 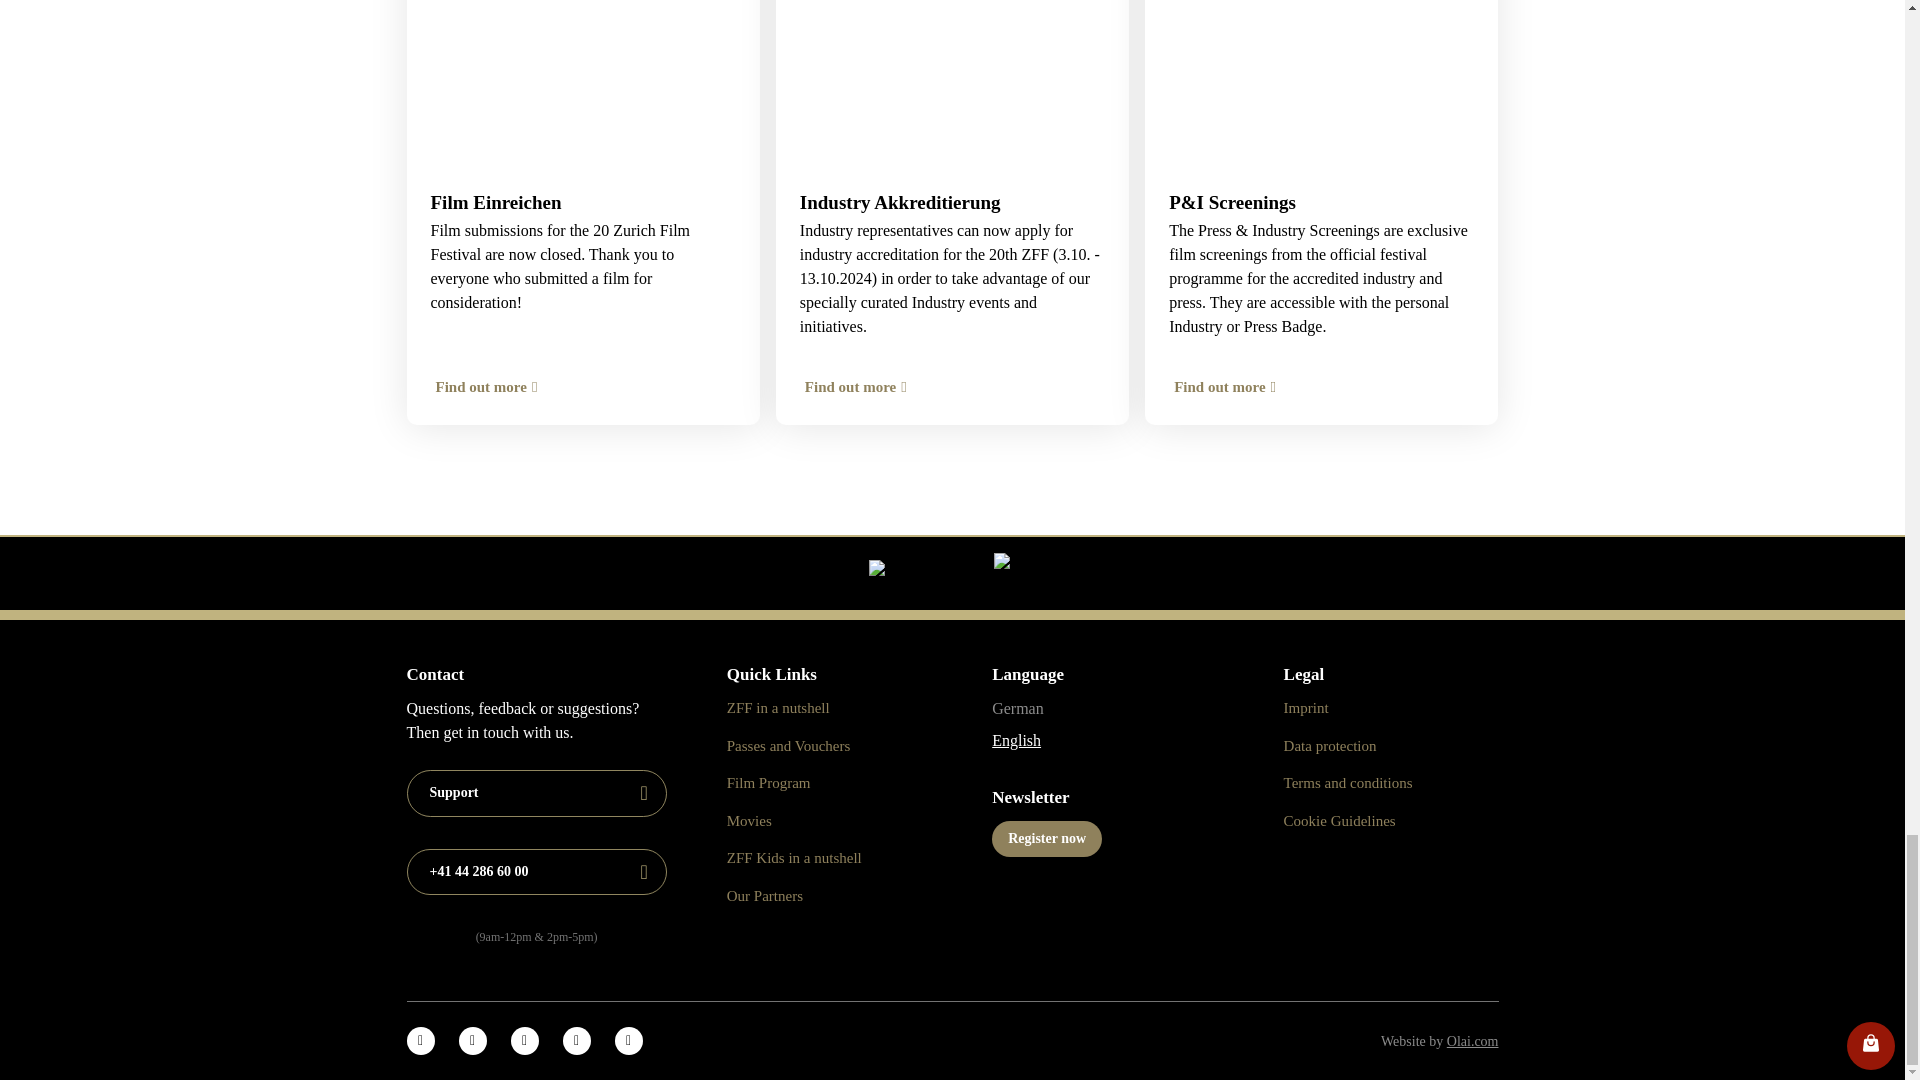 I want to click on Instagram, so click(x=628, y=1041).